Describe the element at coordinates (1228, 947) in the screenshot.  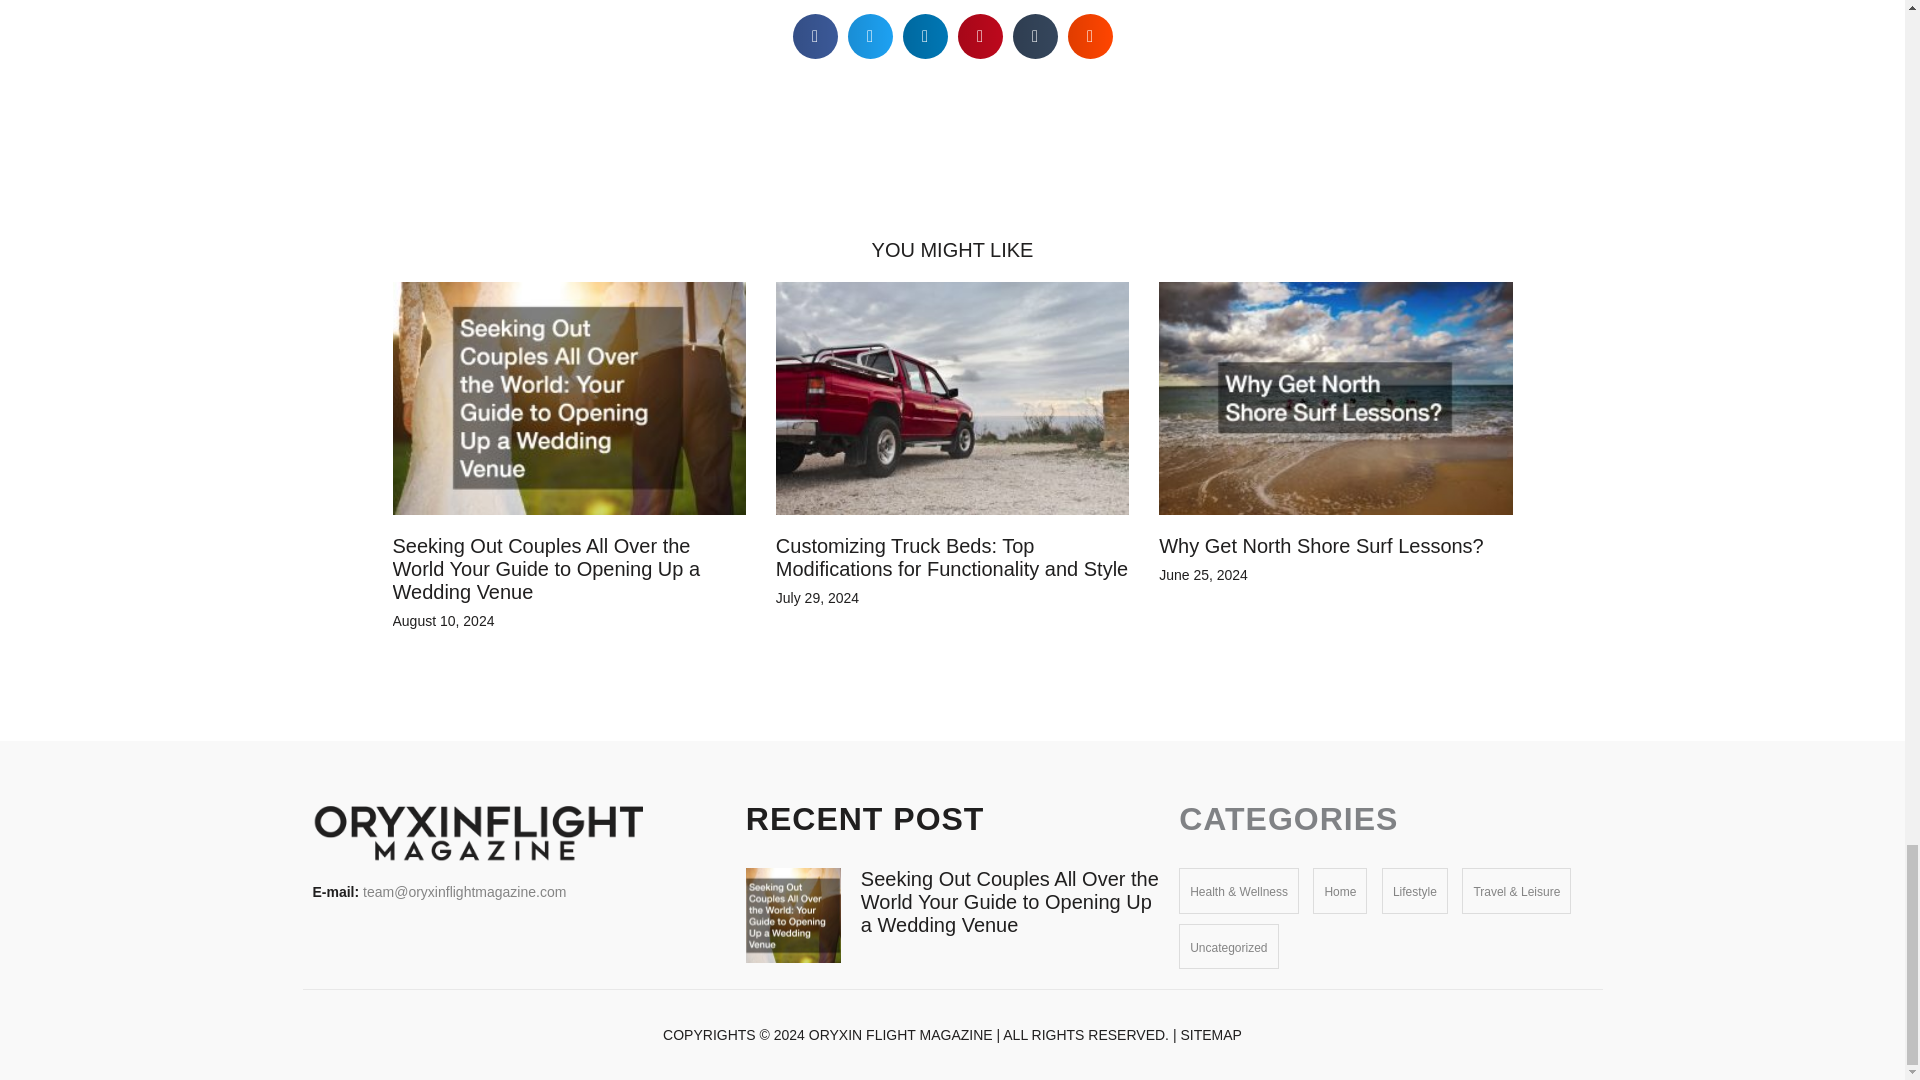
I see `Uncategorized` at that location.